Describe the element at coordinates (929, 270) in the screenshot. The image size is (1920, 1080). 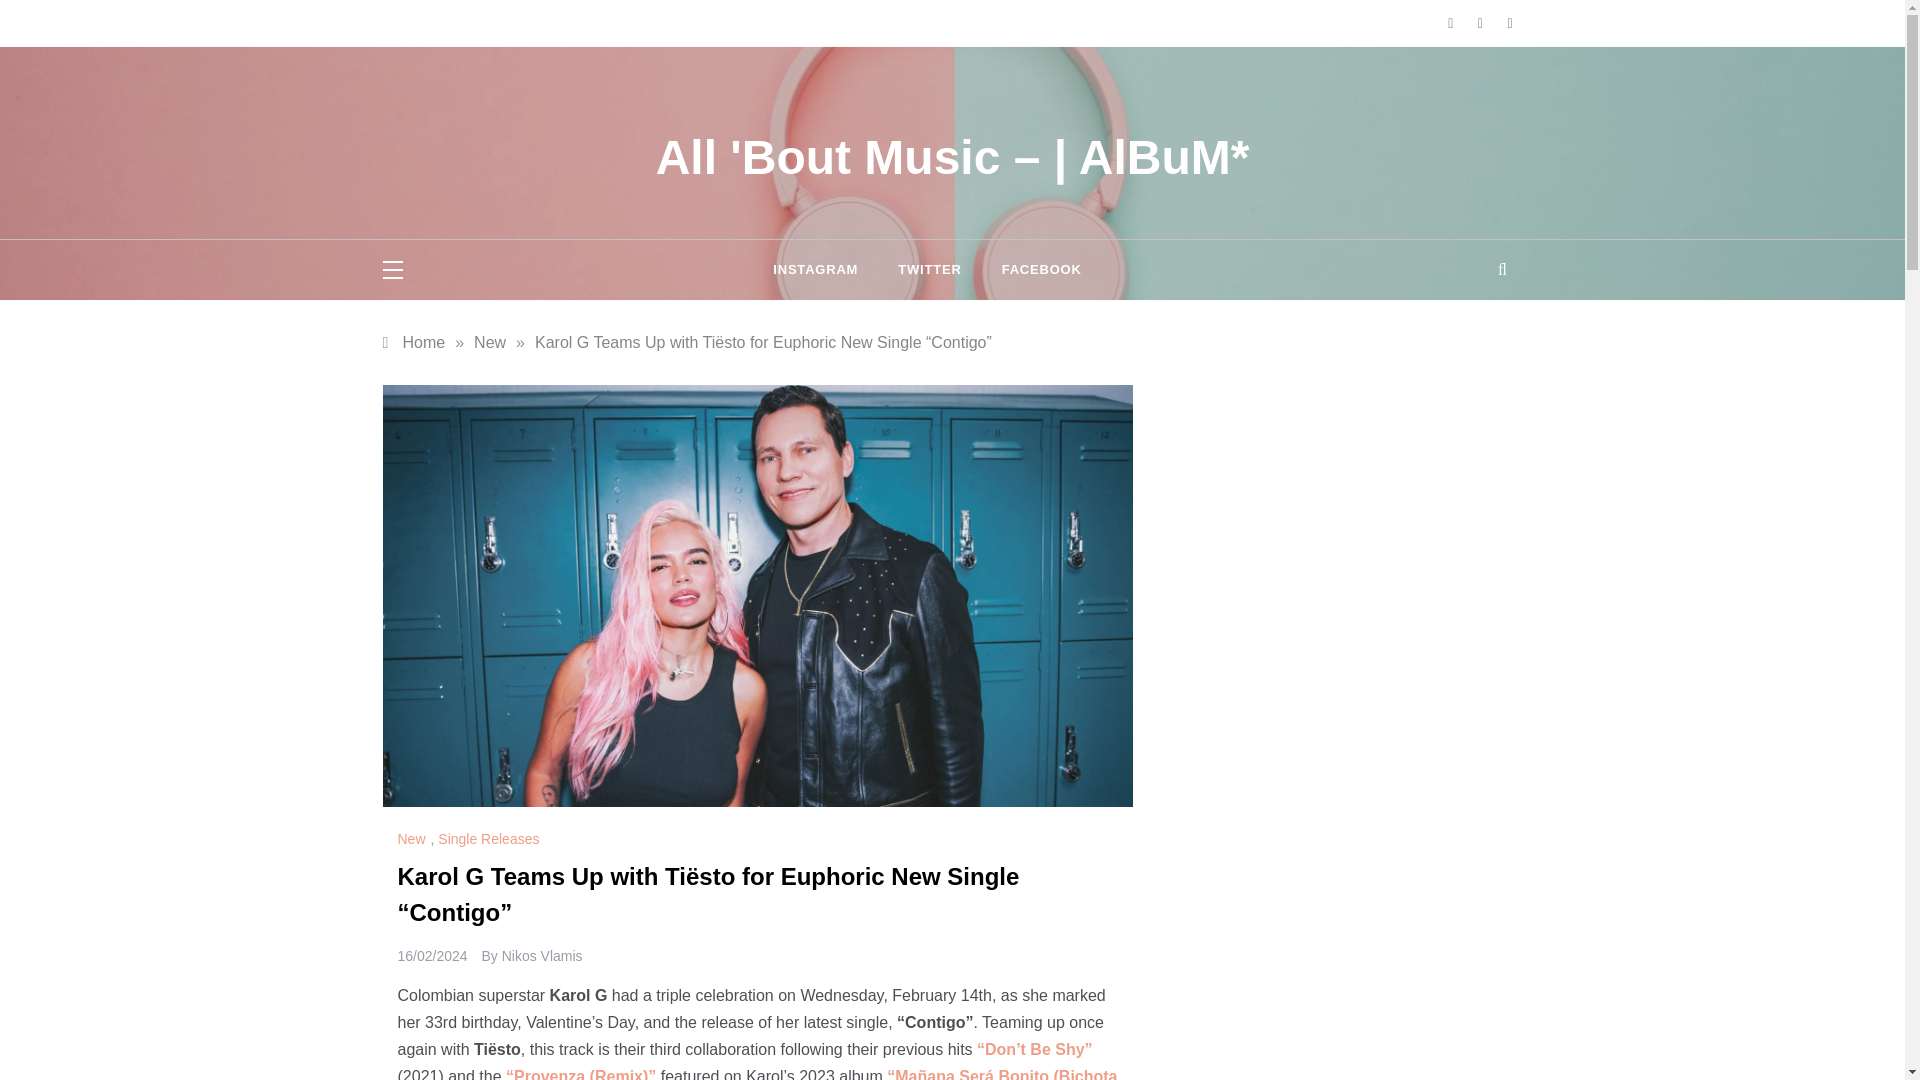
I see `TWITTER` at that location.